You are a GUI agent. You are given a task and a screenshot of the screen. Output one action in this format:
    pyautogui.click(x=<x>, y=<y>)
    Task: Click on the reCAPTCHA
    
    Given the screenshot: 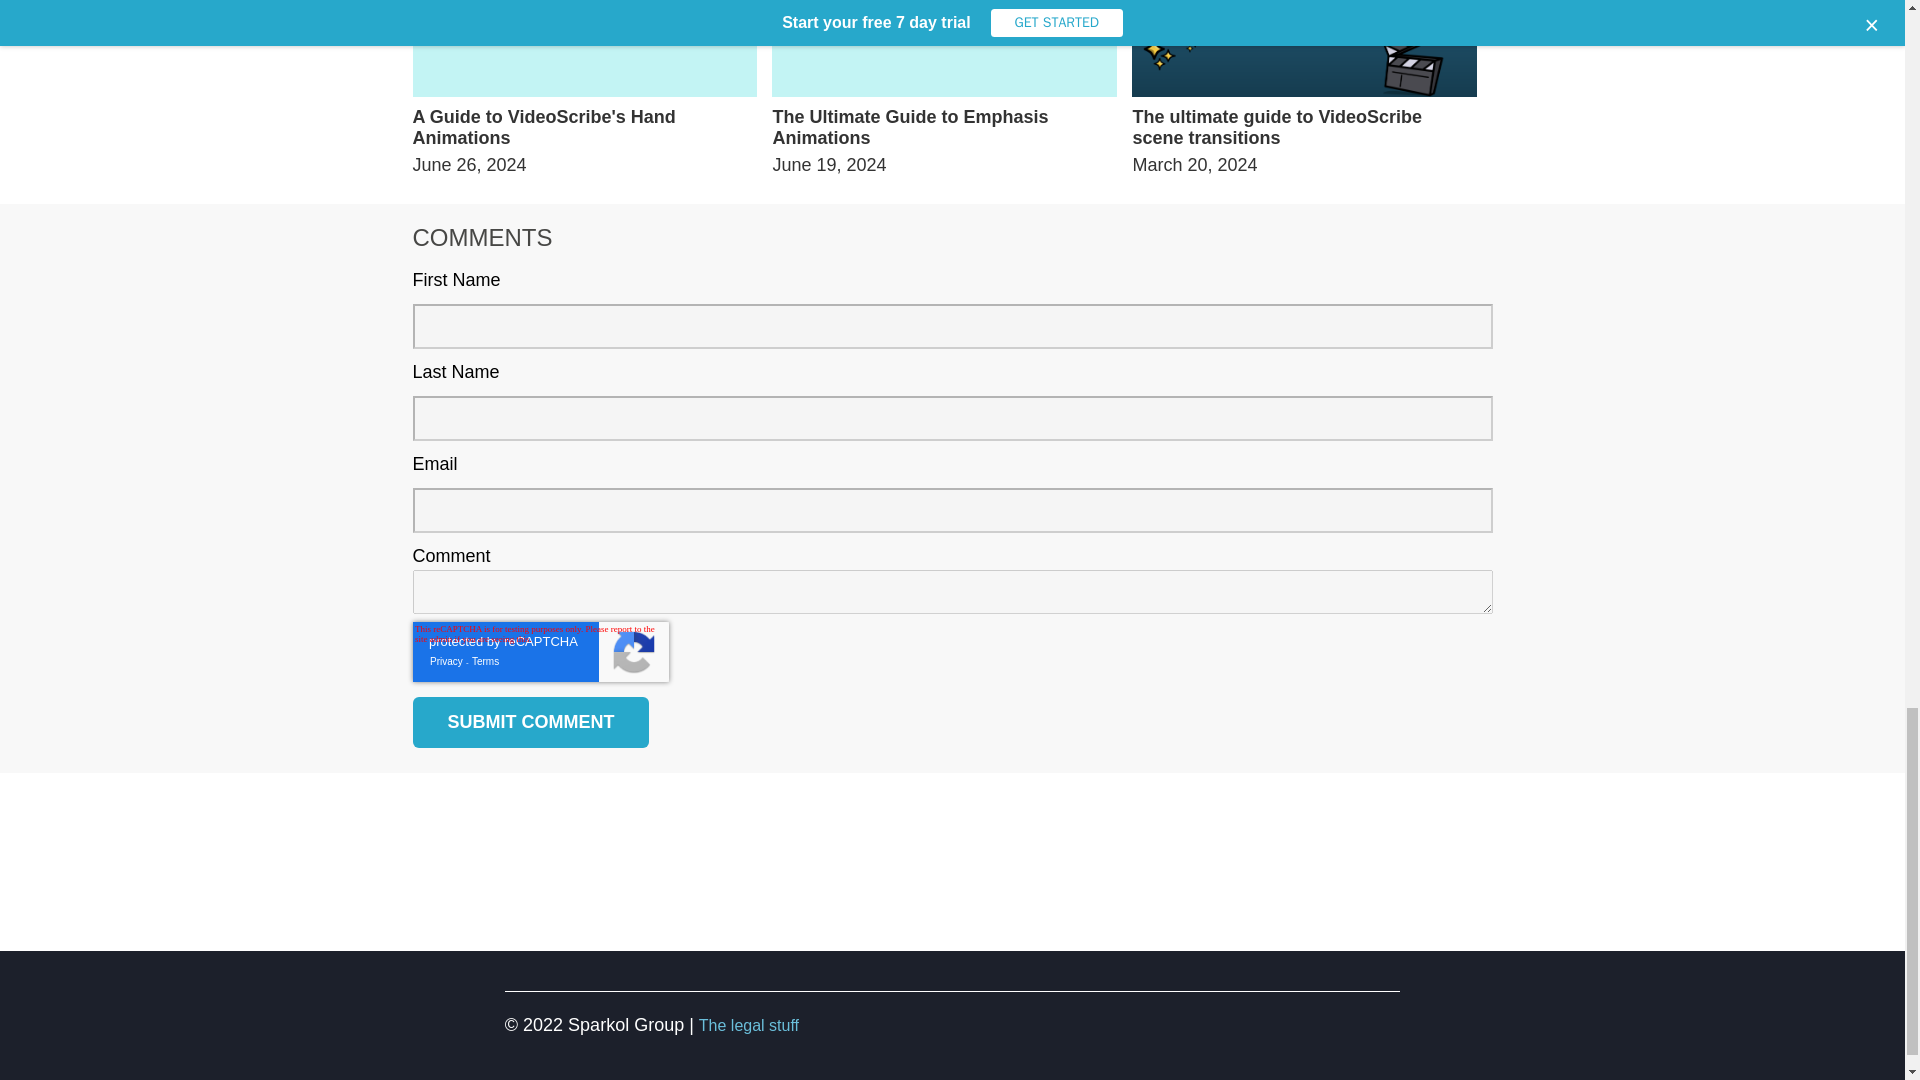 What is the action you would take?
    pyautogui.click(x=540, y=652)
    